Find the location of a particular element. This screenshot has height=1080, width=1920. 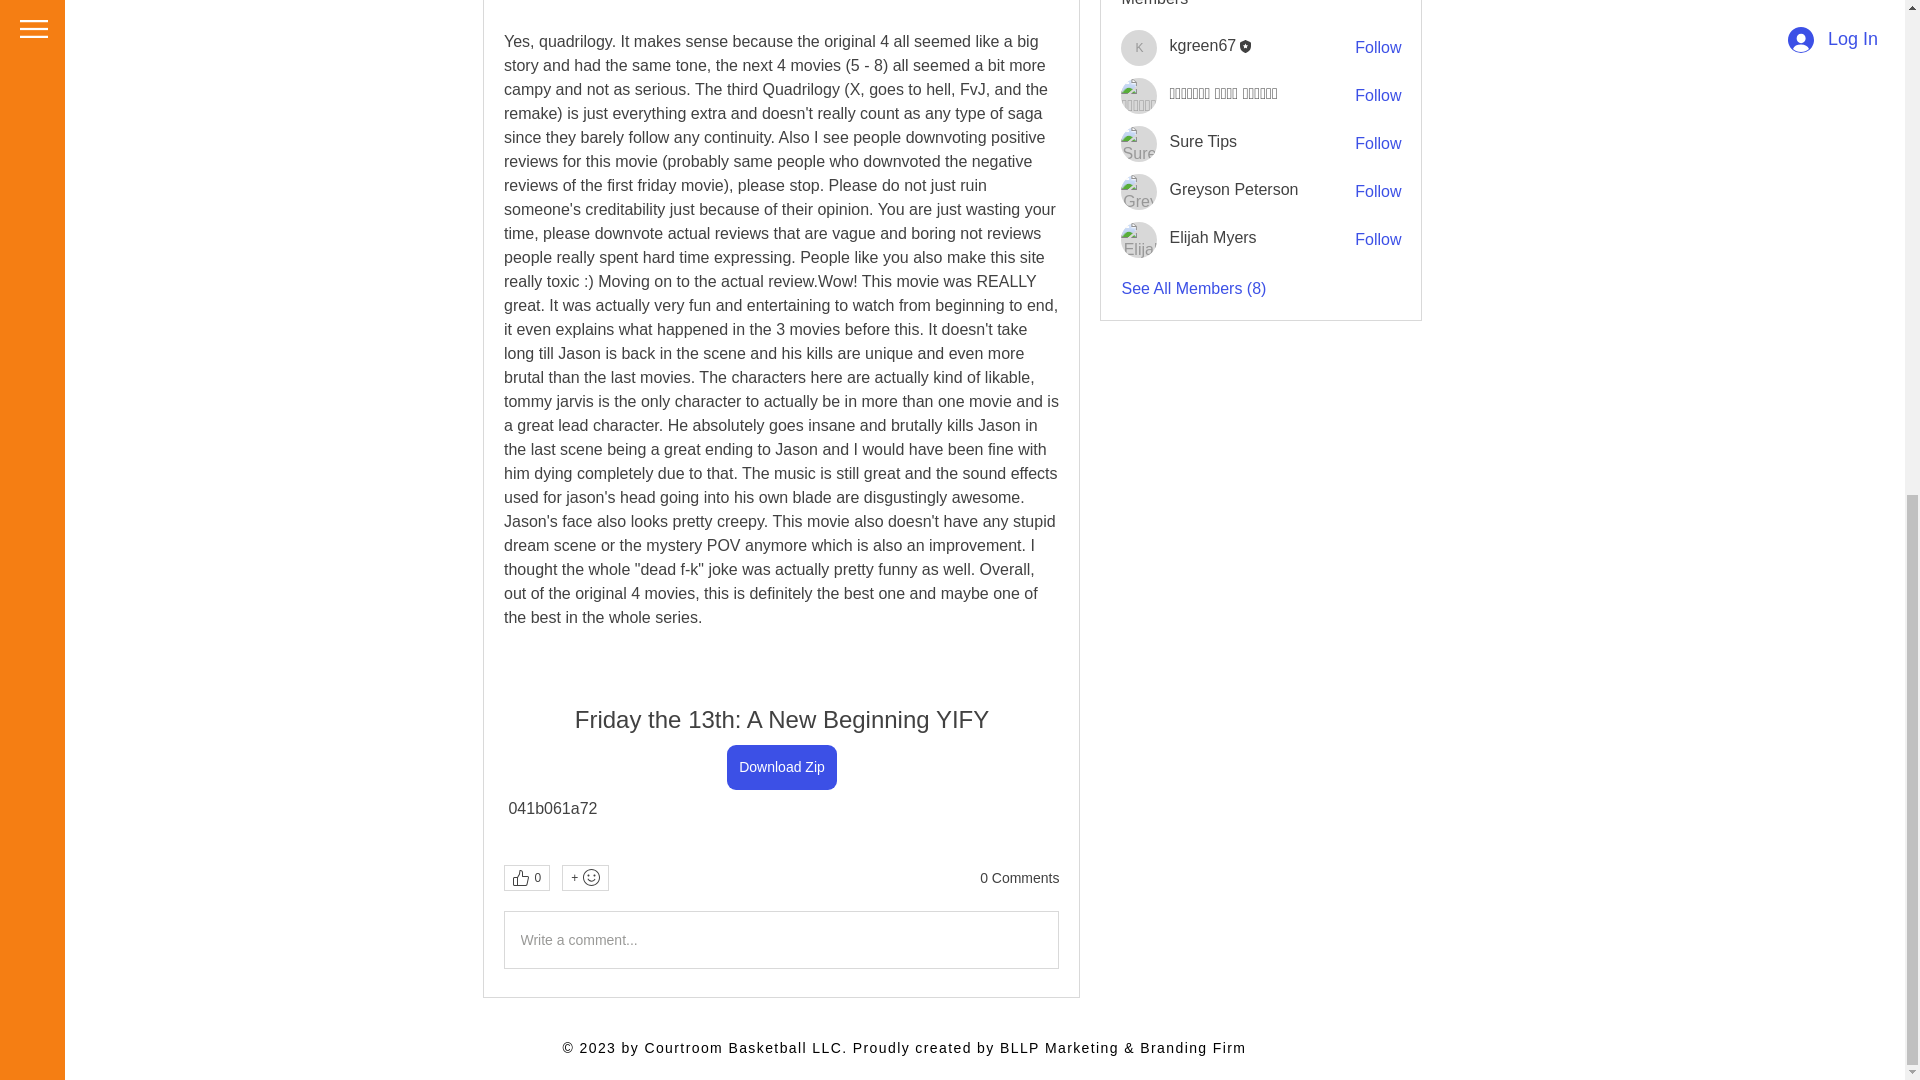

Follow is located at coordinates (1378, 239).